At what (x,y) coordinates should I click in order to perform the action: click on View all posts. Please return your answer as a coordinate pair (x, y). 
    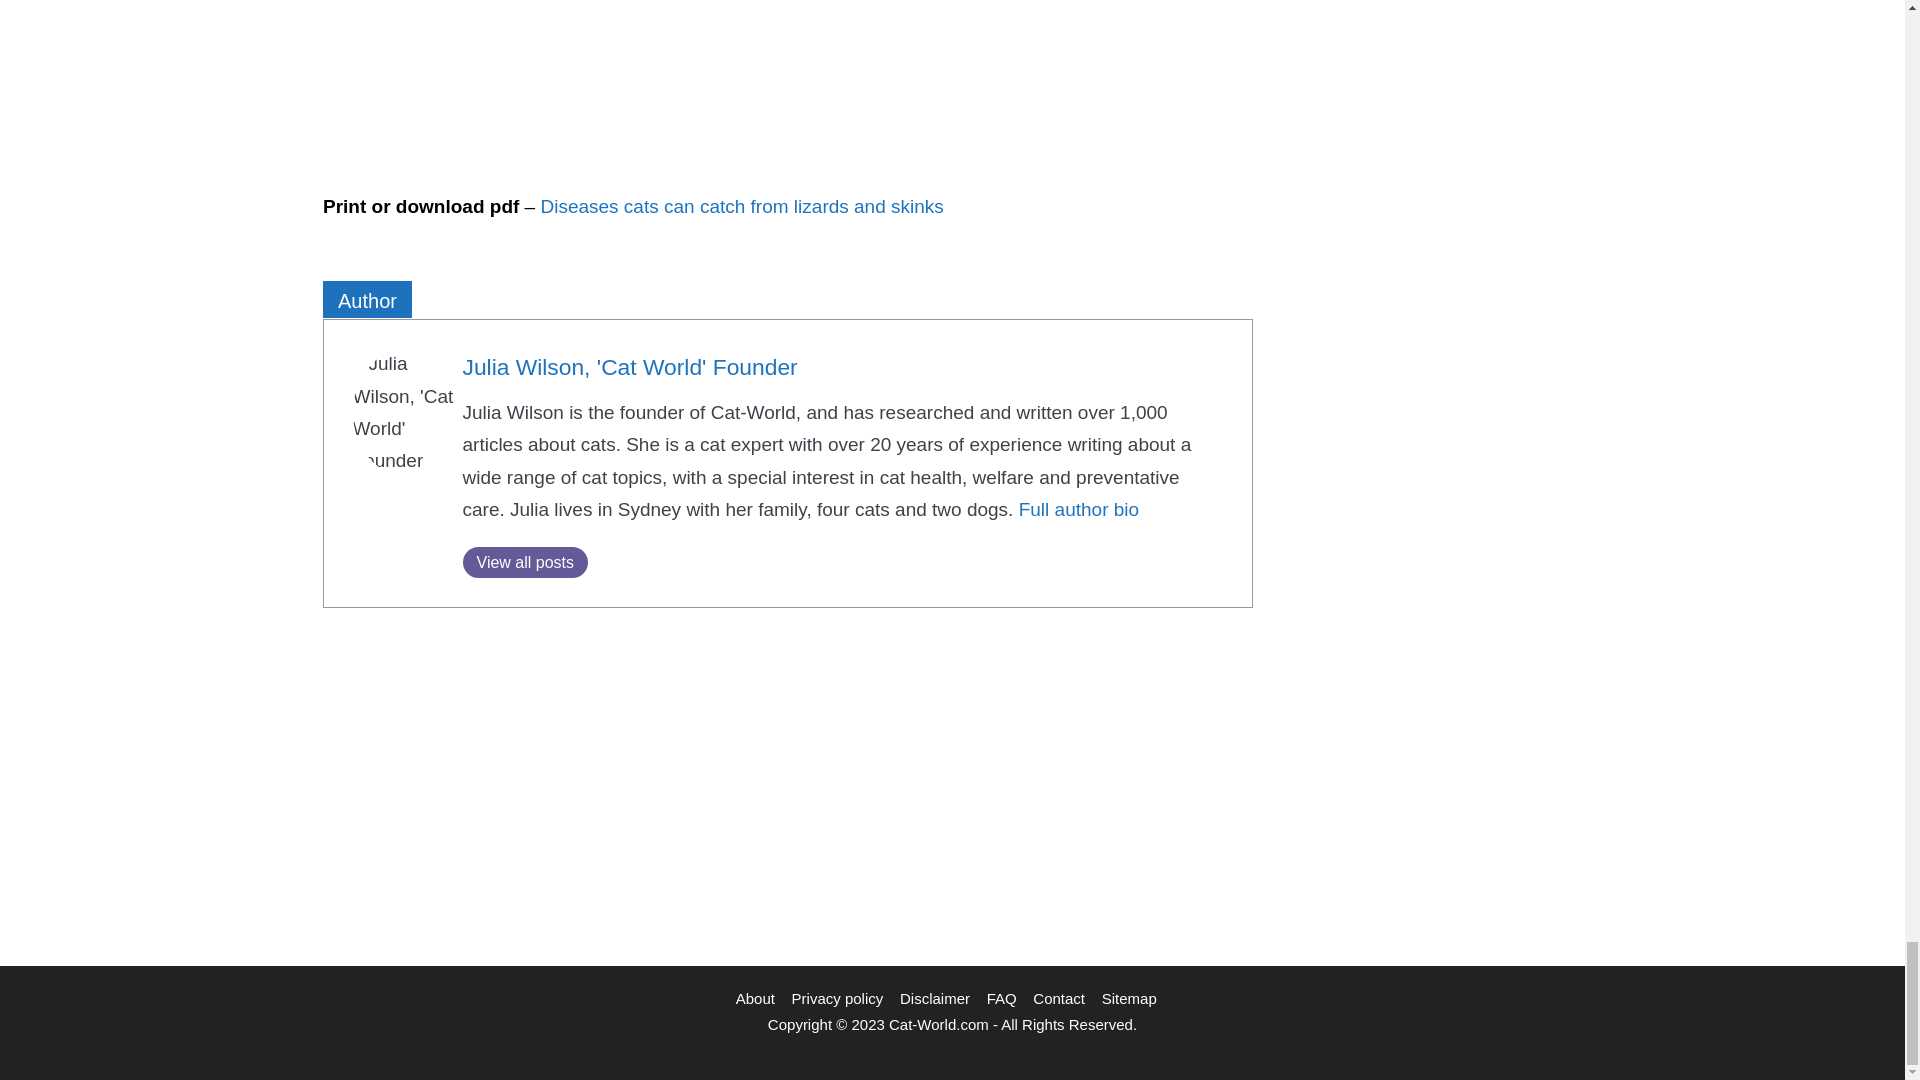
    Looking at the image, I should click on (524, 562).